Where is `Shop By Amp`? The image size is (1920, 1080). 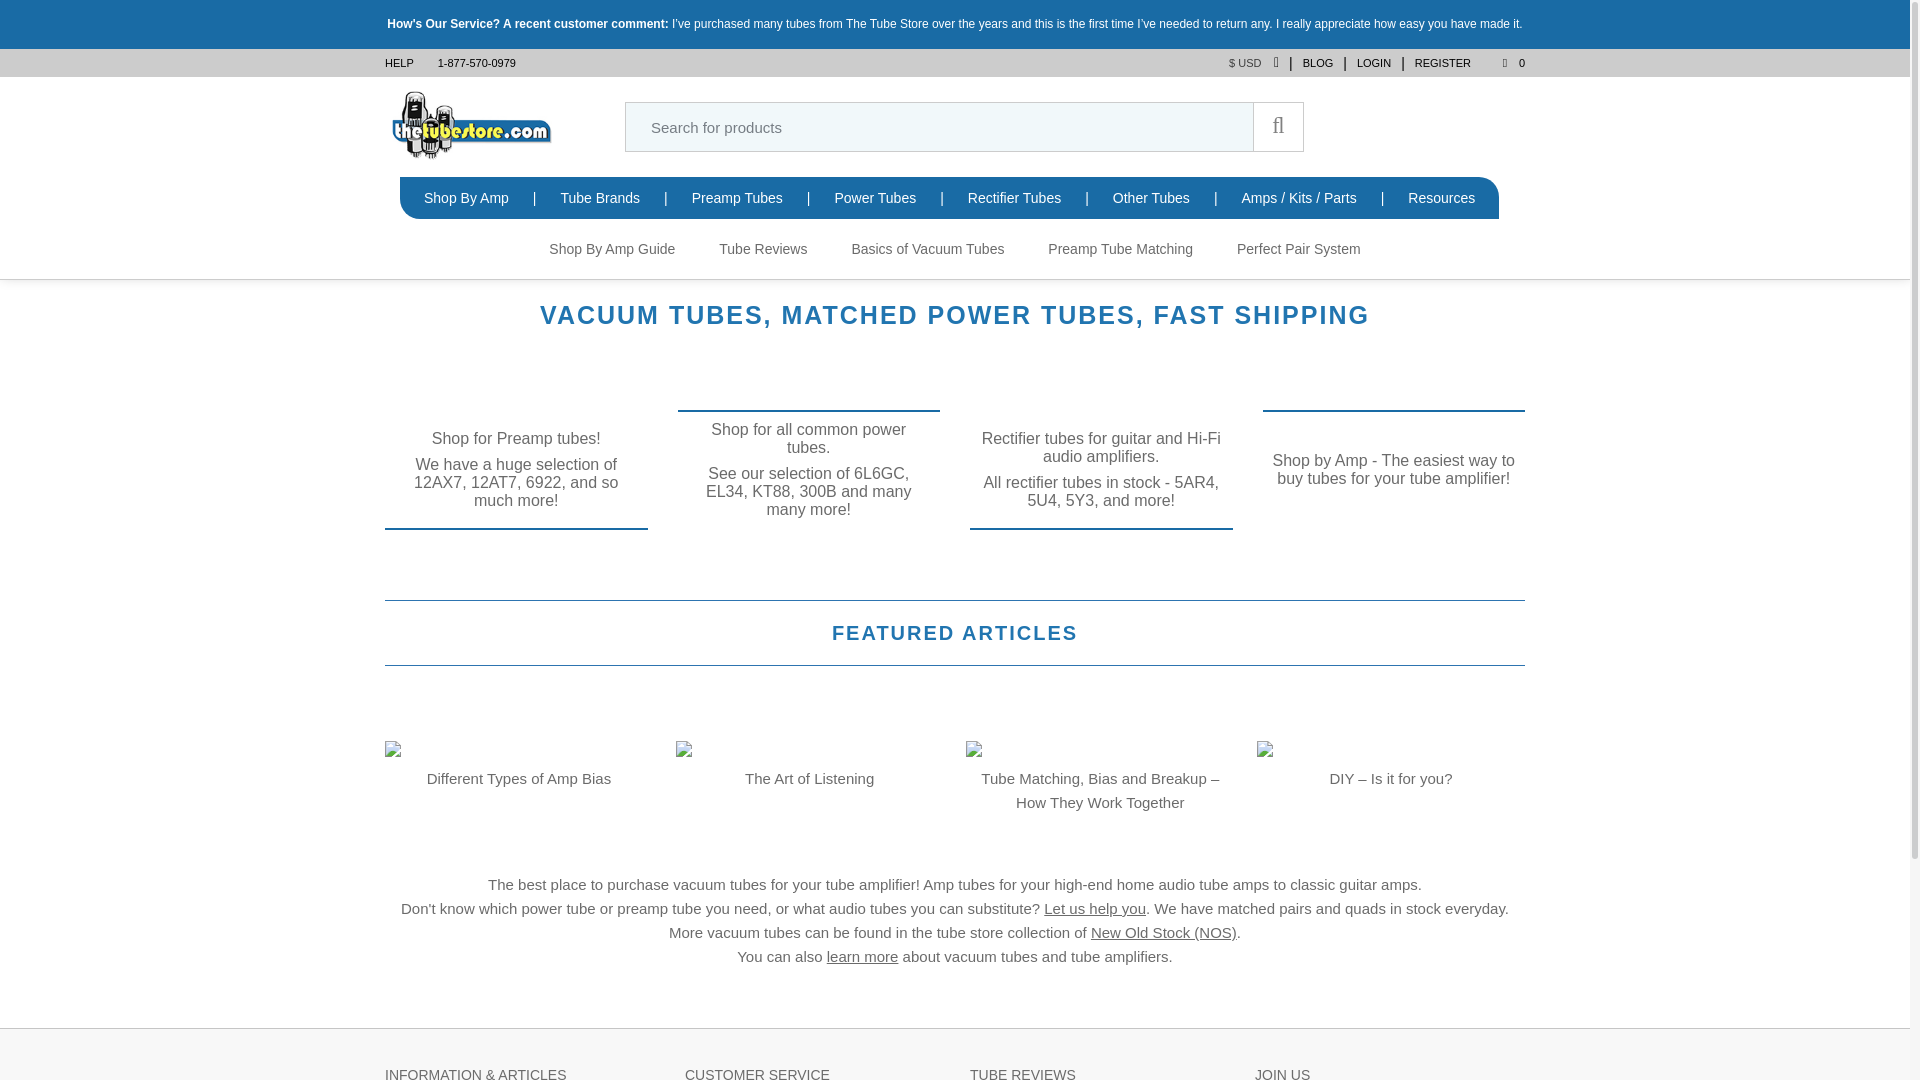
Shop By Amp is located at coordinates (466, 198).